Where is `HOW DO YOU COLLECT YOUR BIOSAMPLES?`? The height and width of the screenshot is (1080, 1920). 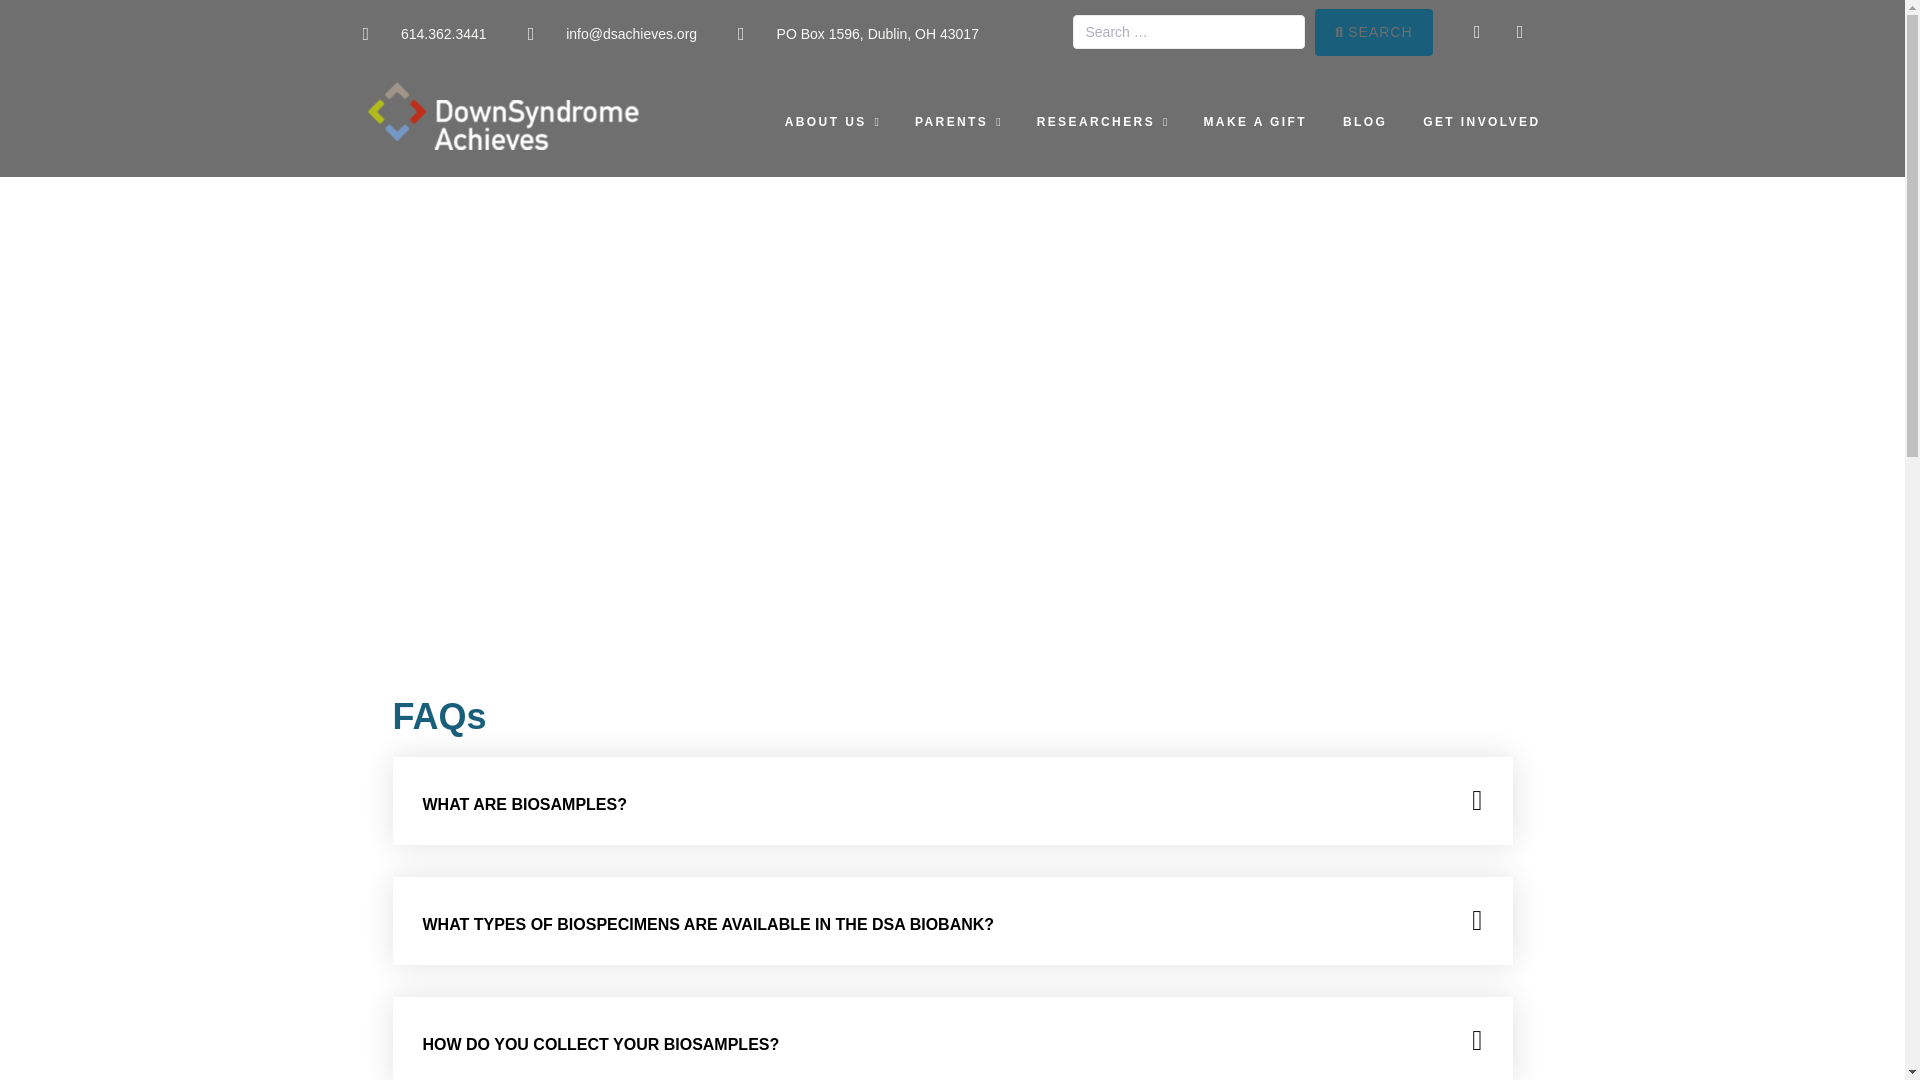
HOW DO YOU COLLECT YOUR BIOSAMPLES? is located at coordinates (600, 1044).